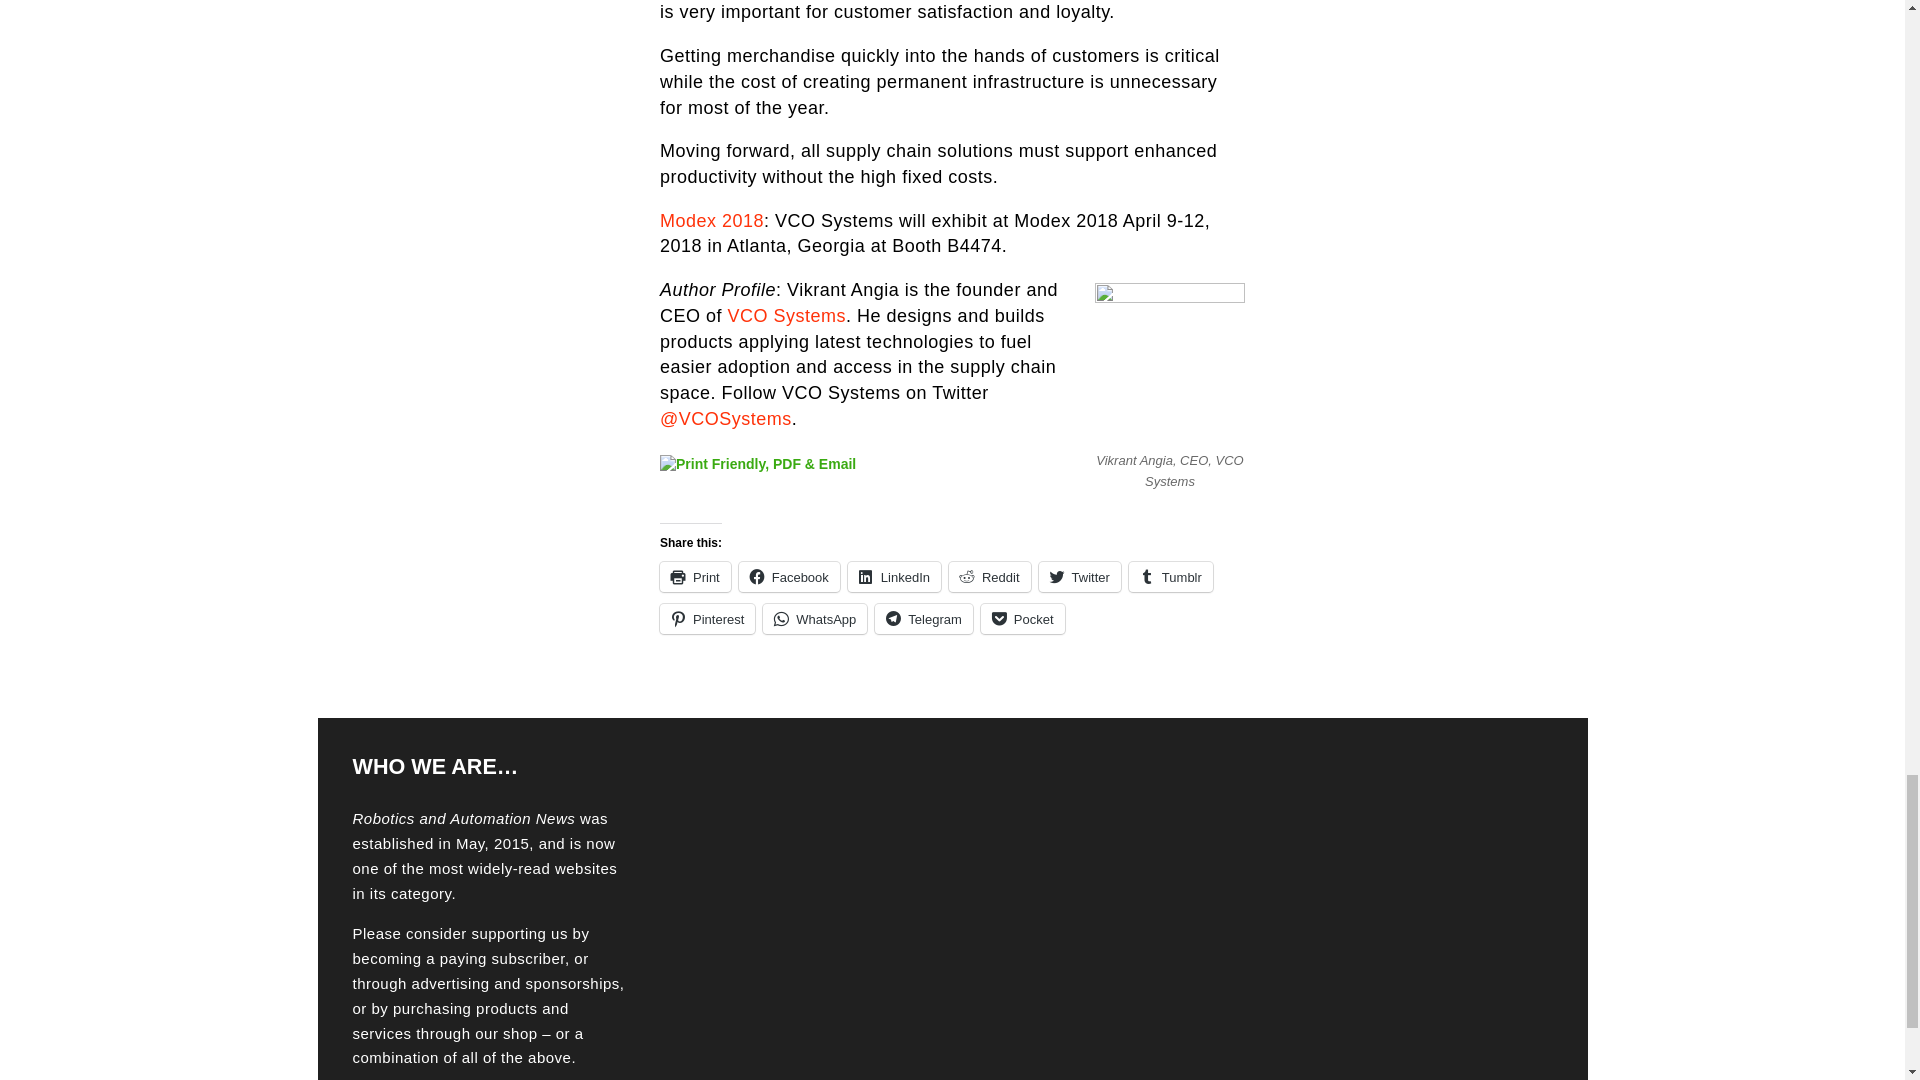 The width and height of the screenshot is (1920, 1080). I want to click on Click to share on Pocket, so click(1023, 618).